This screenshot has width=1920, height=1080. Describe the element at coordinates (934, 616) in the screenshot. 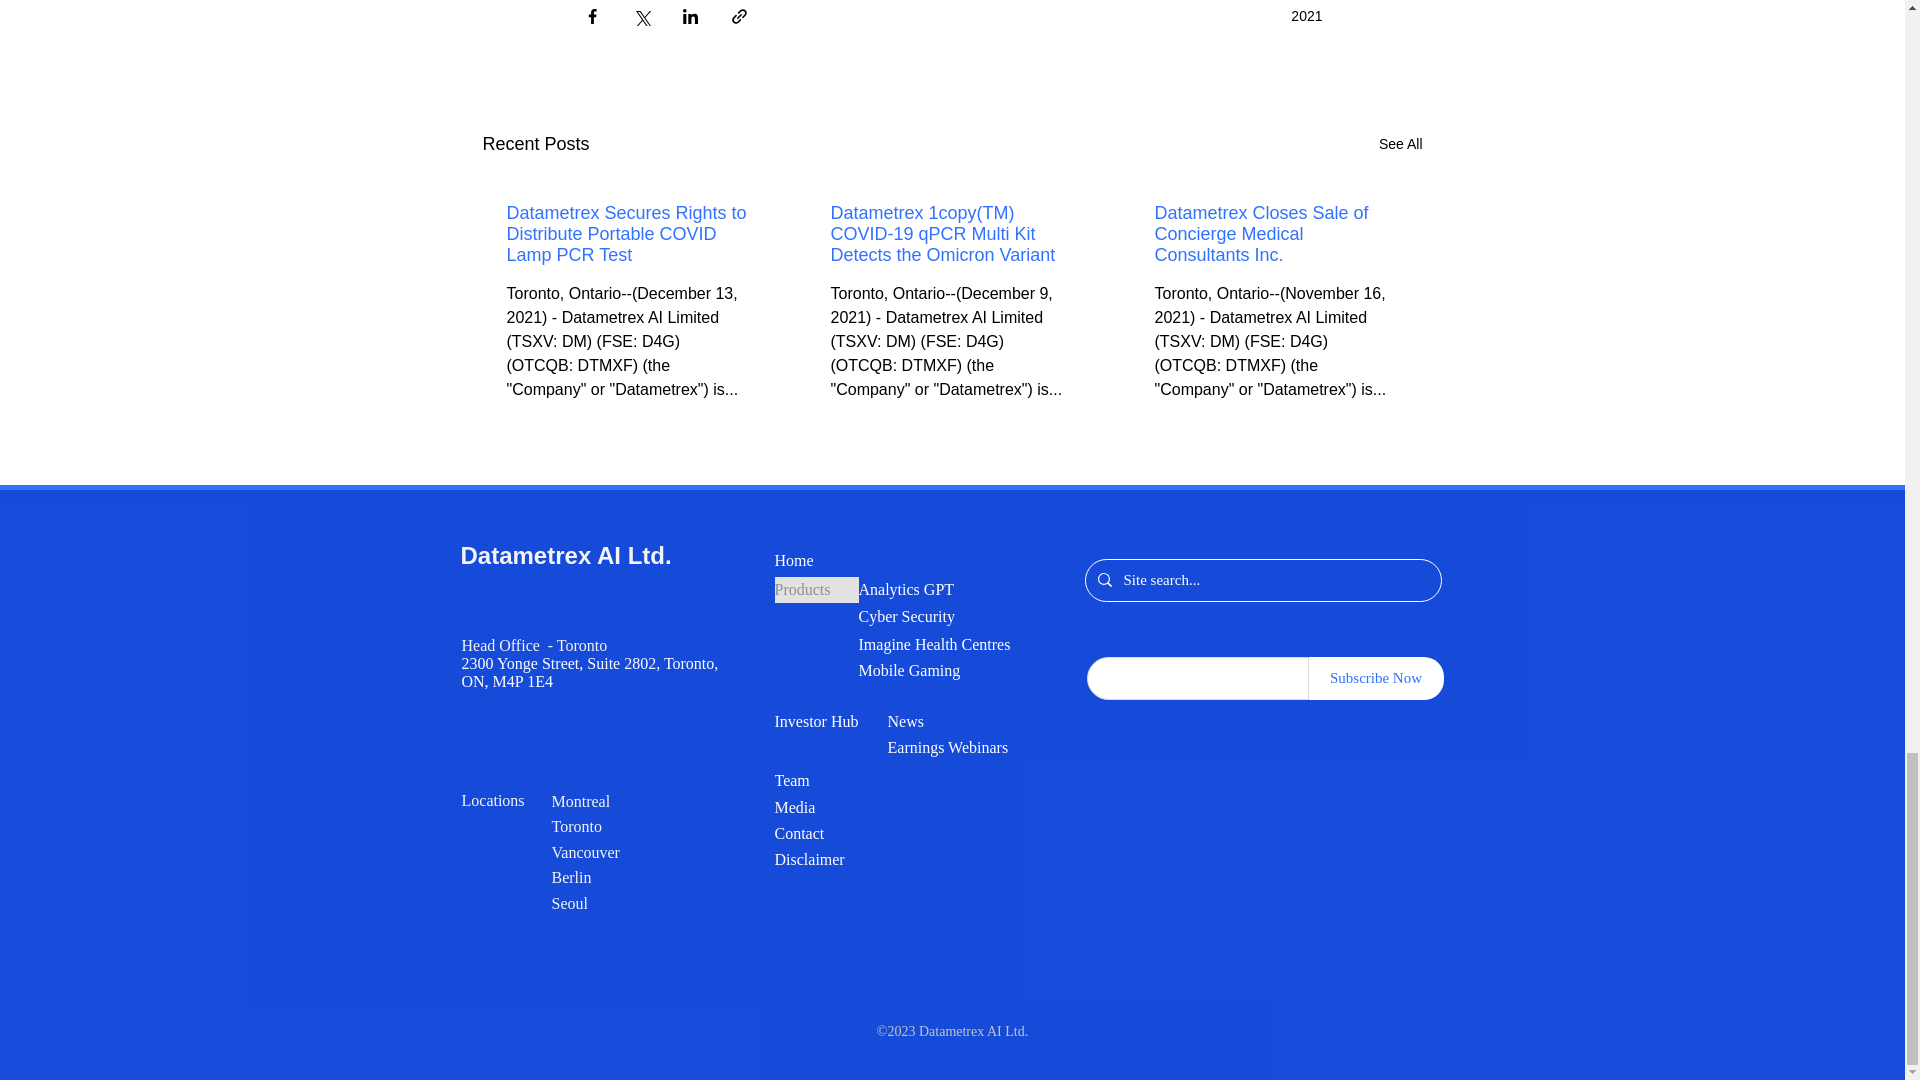

I see `Cyber Security` at that location.